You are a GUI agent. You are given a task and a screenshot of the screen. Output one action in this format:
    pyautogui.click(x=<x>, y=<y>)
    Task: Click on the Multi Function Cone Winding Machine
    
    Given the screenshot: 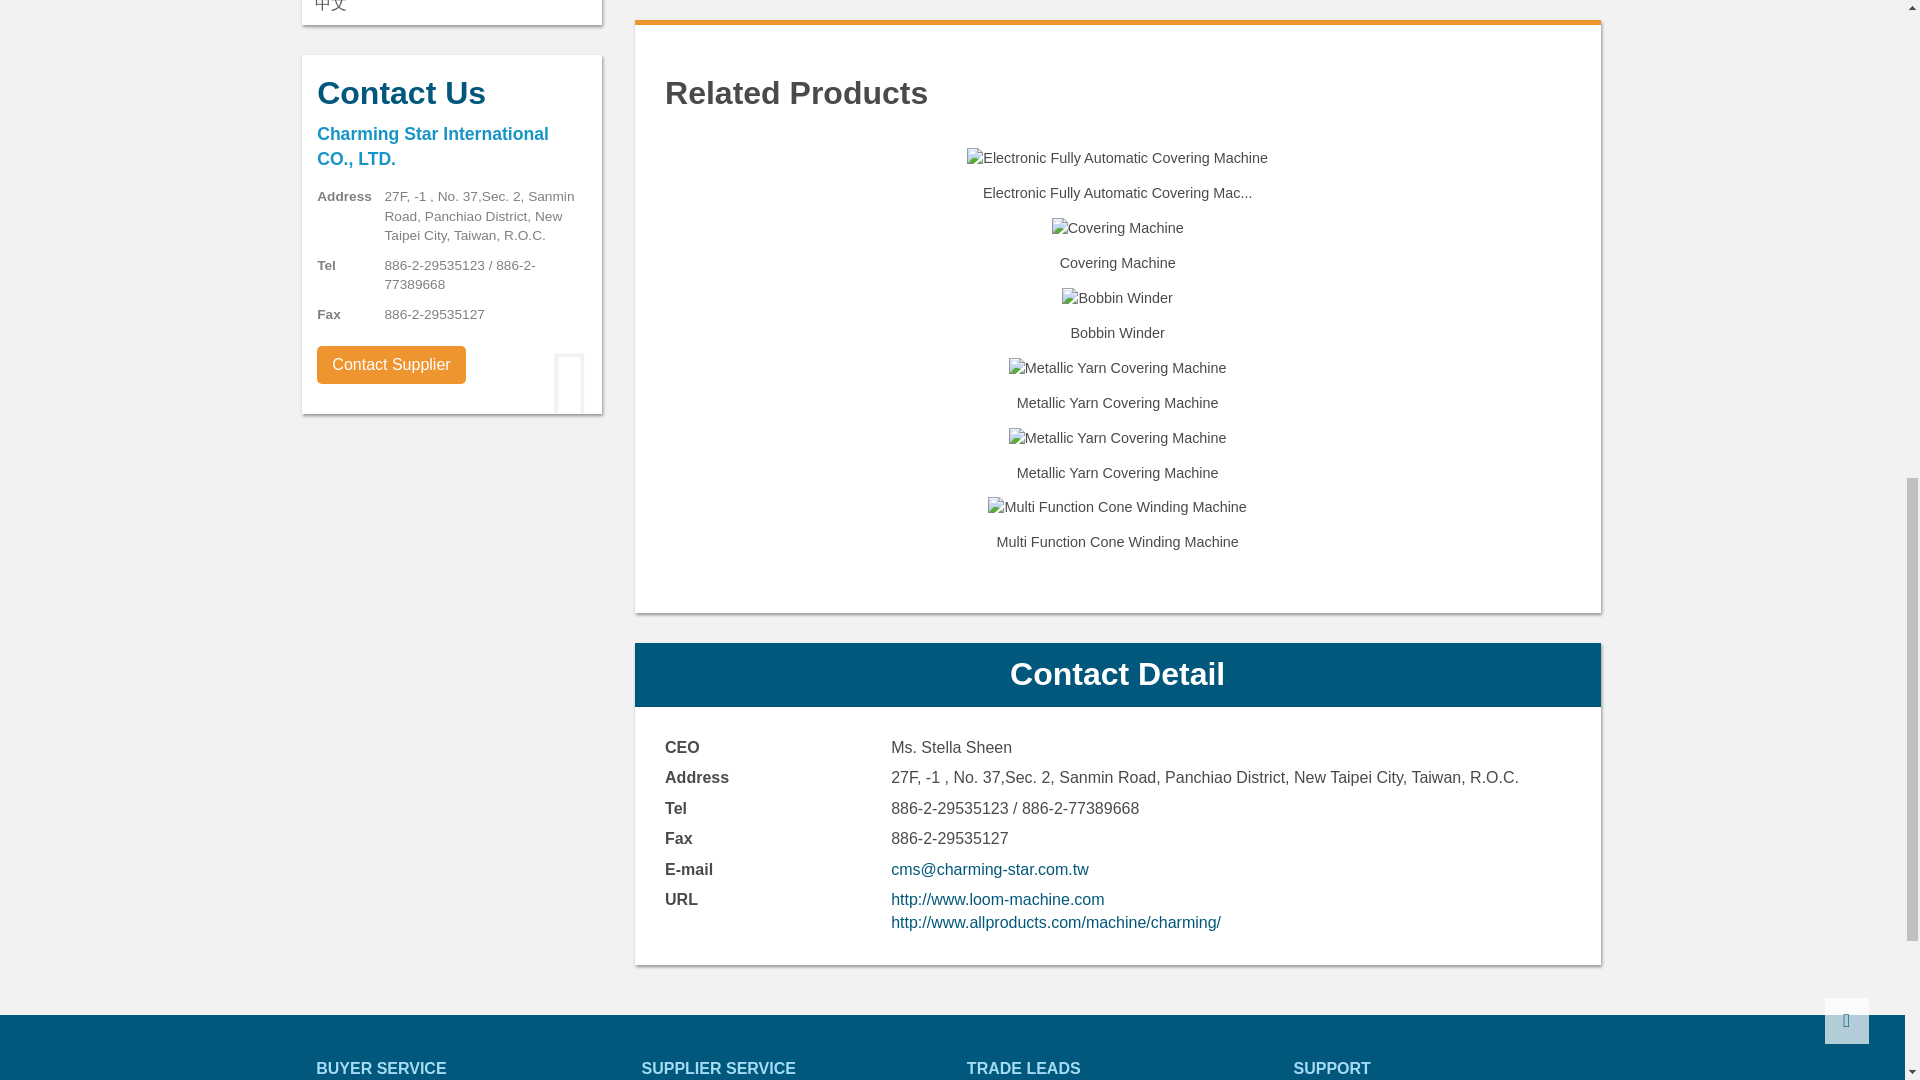 What is the action you would take?
    pyautogui.click(x=1117, y=524)
    